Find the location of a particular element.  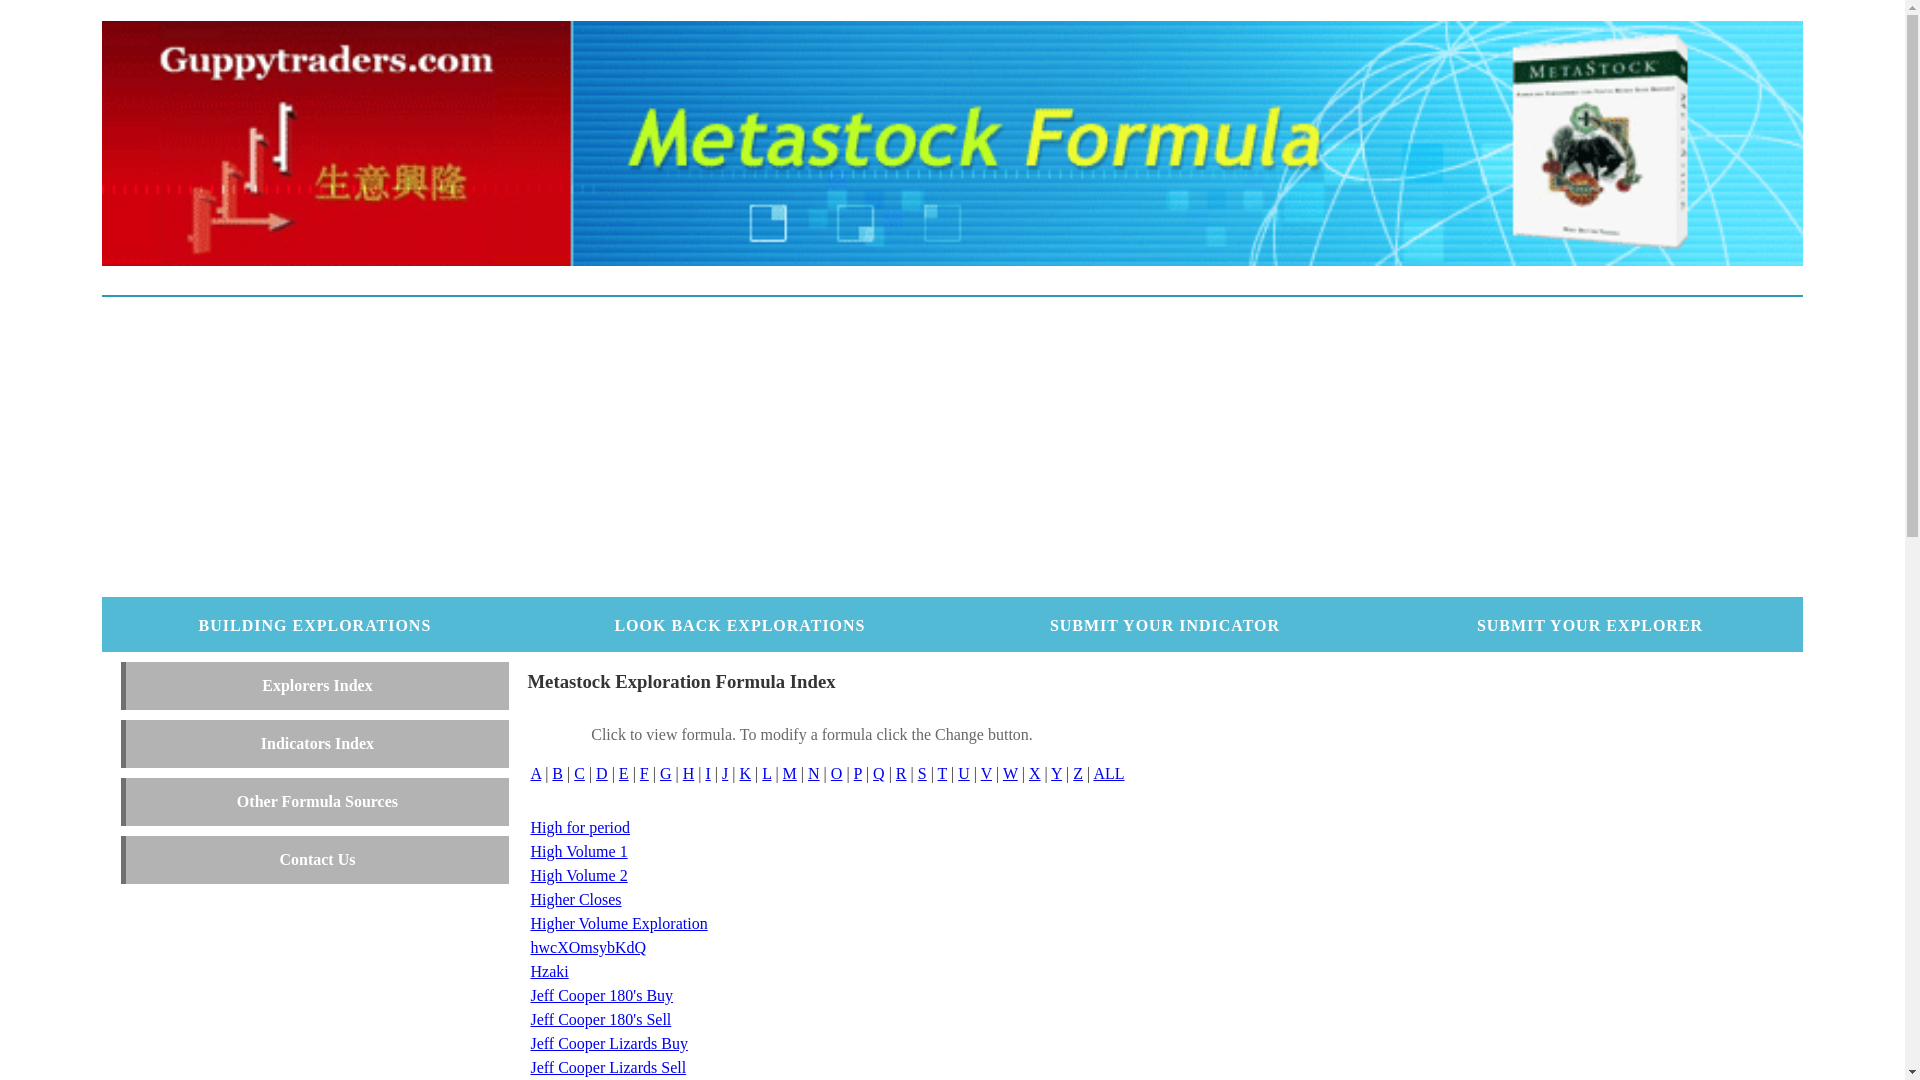

Q is located at coordinates (879, 774).